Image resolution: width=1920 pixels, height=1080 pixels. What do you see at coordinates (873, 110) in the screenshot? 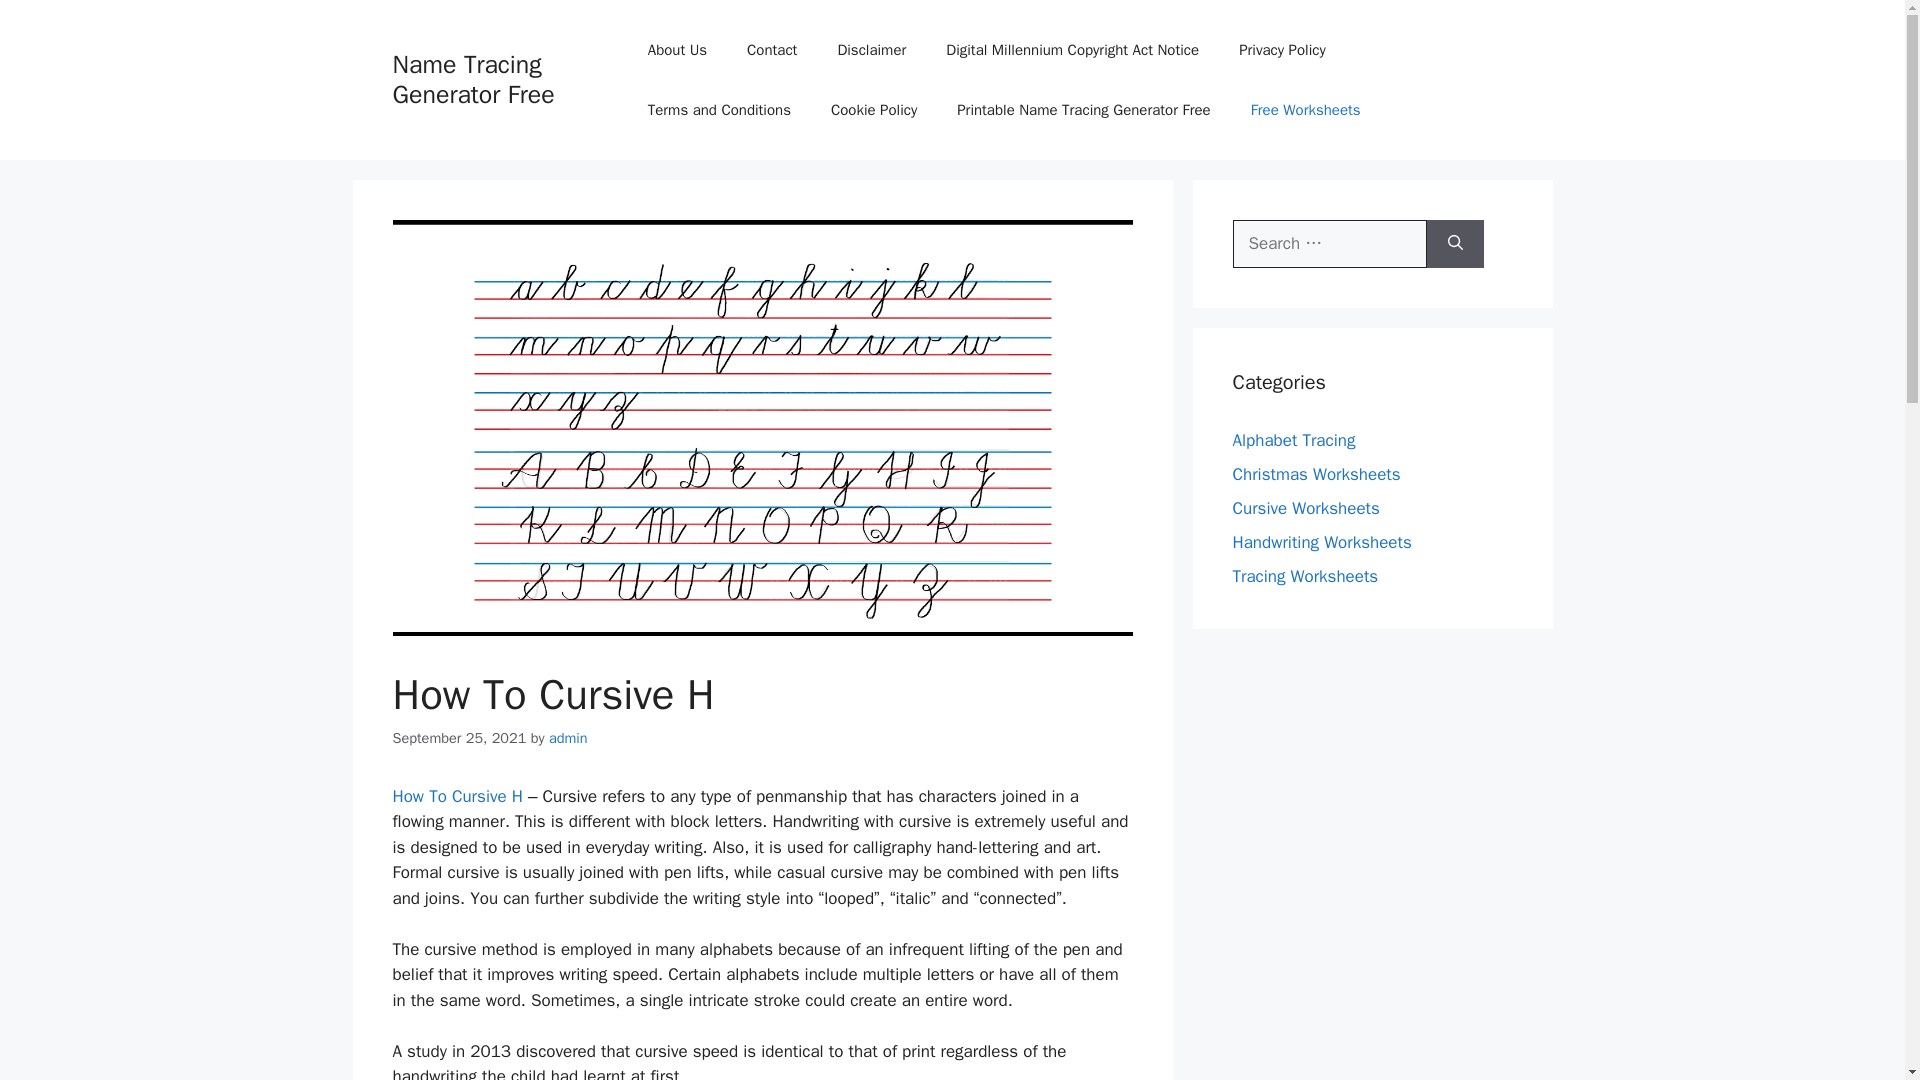
I see `Cookie Policy` at bounding box center [873, 110].